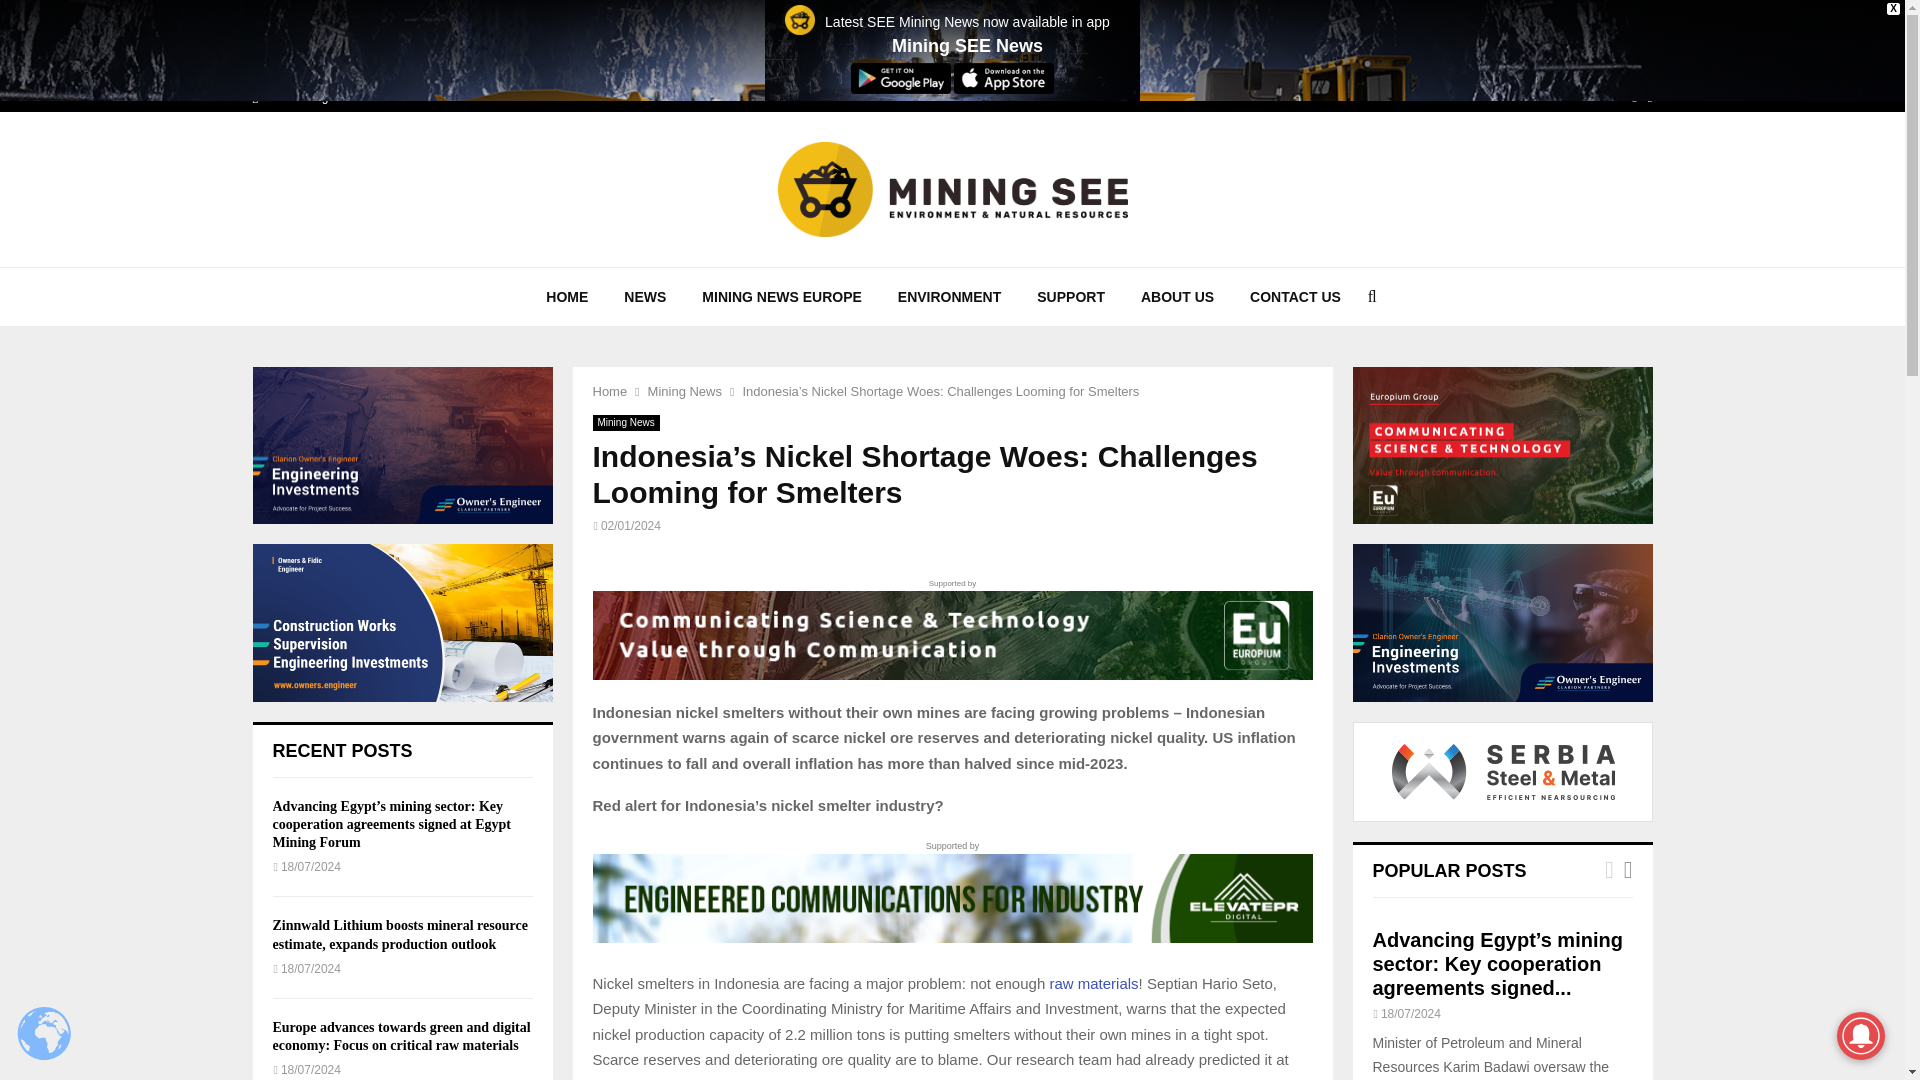 The height and width of the screenshot is (1080, 1920). What do you see at coordinates (1093, 984) in the screenshot?
I see `raw materials` at bounding box center [1093, 984].